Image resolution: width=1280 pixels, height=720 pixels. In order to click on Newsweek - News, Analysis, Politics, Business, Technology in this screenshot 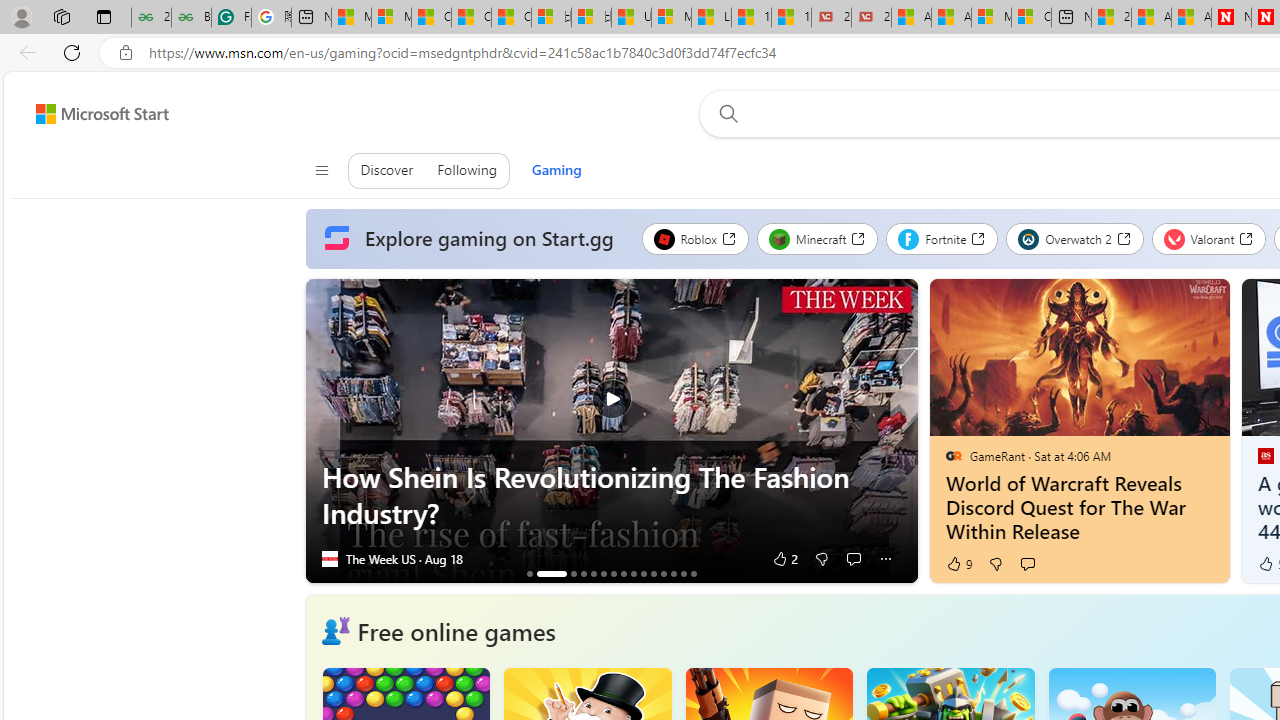, I will do `click(1231, 18)`.